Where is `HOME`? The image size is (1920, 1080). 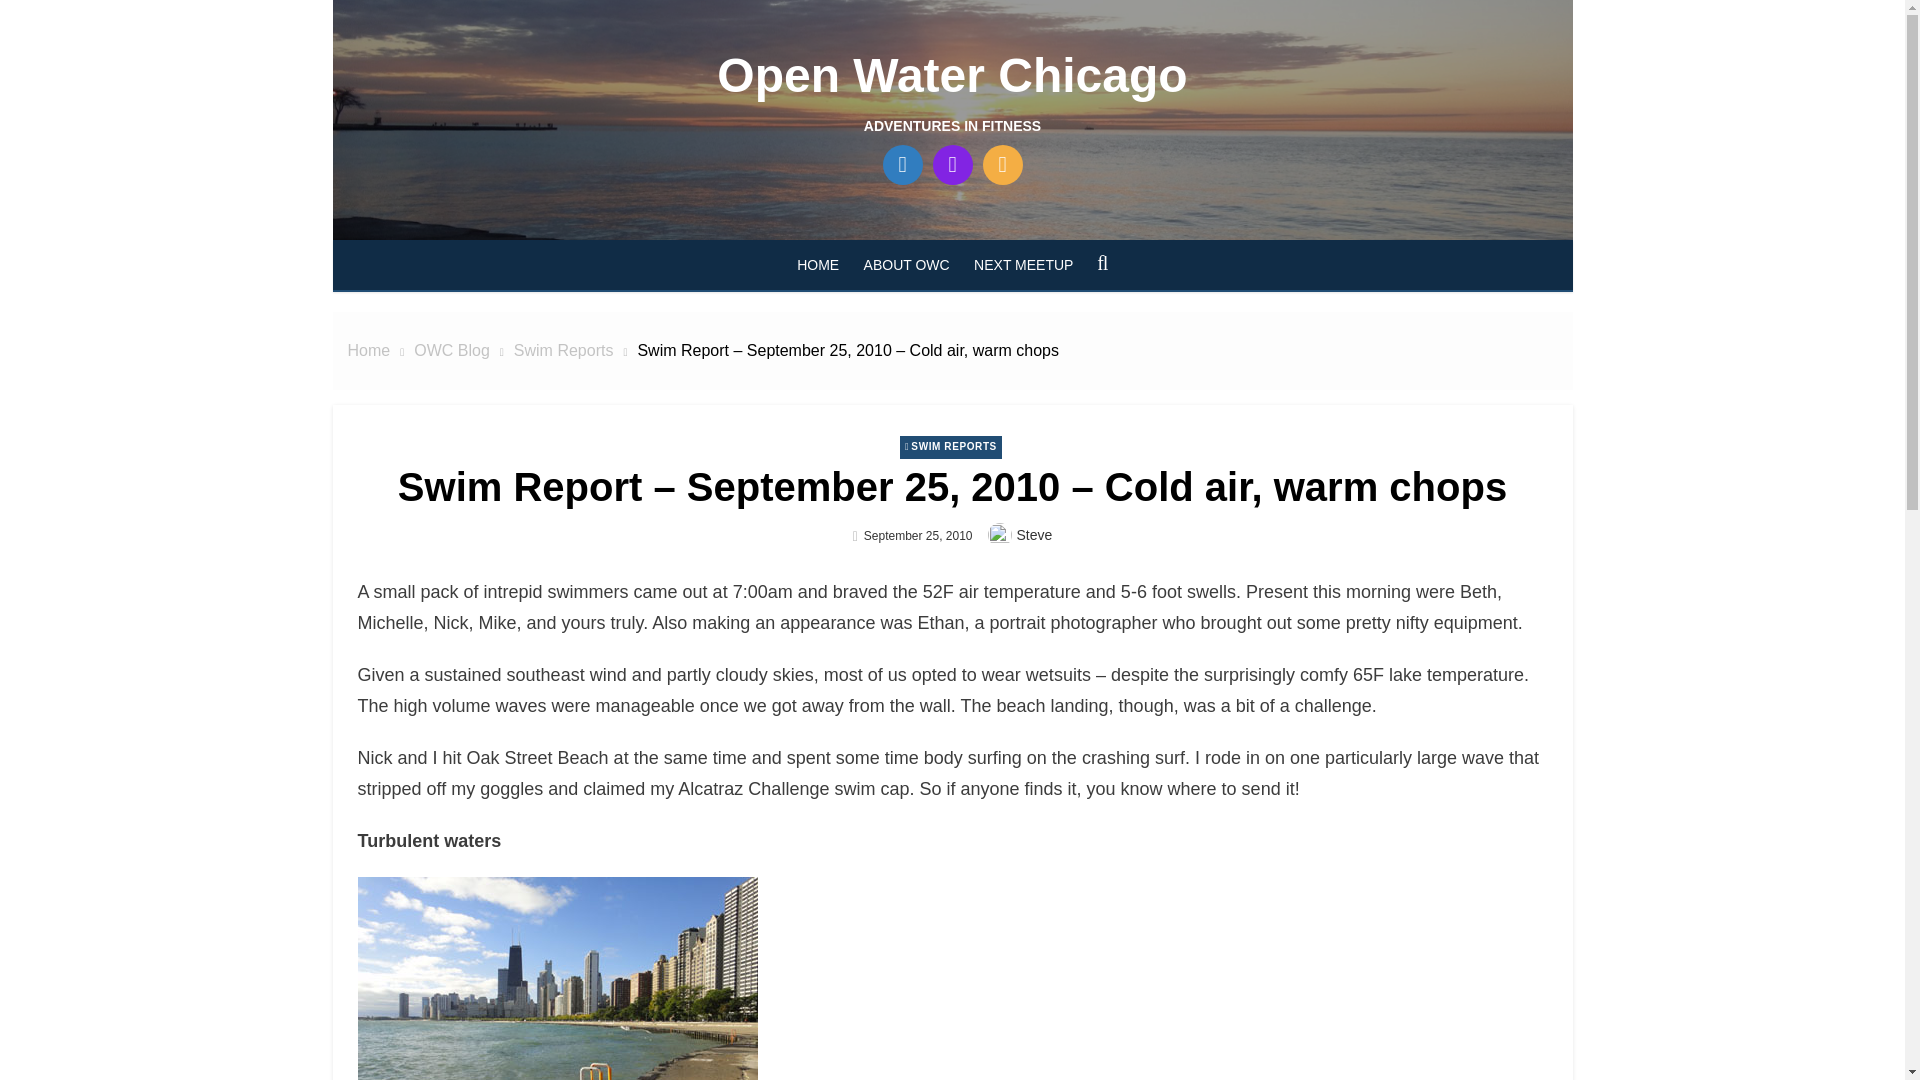
HOME is located at coordinates (818, 264).